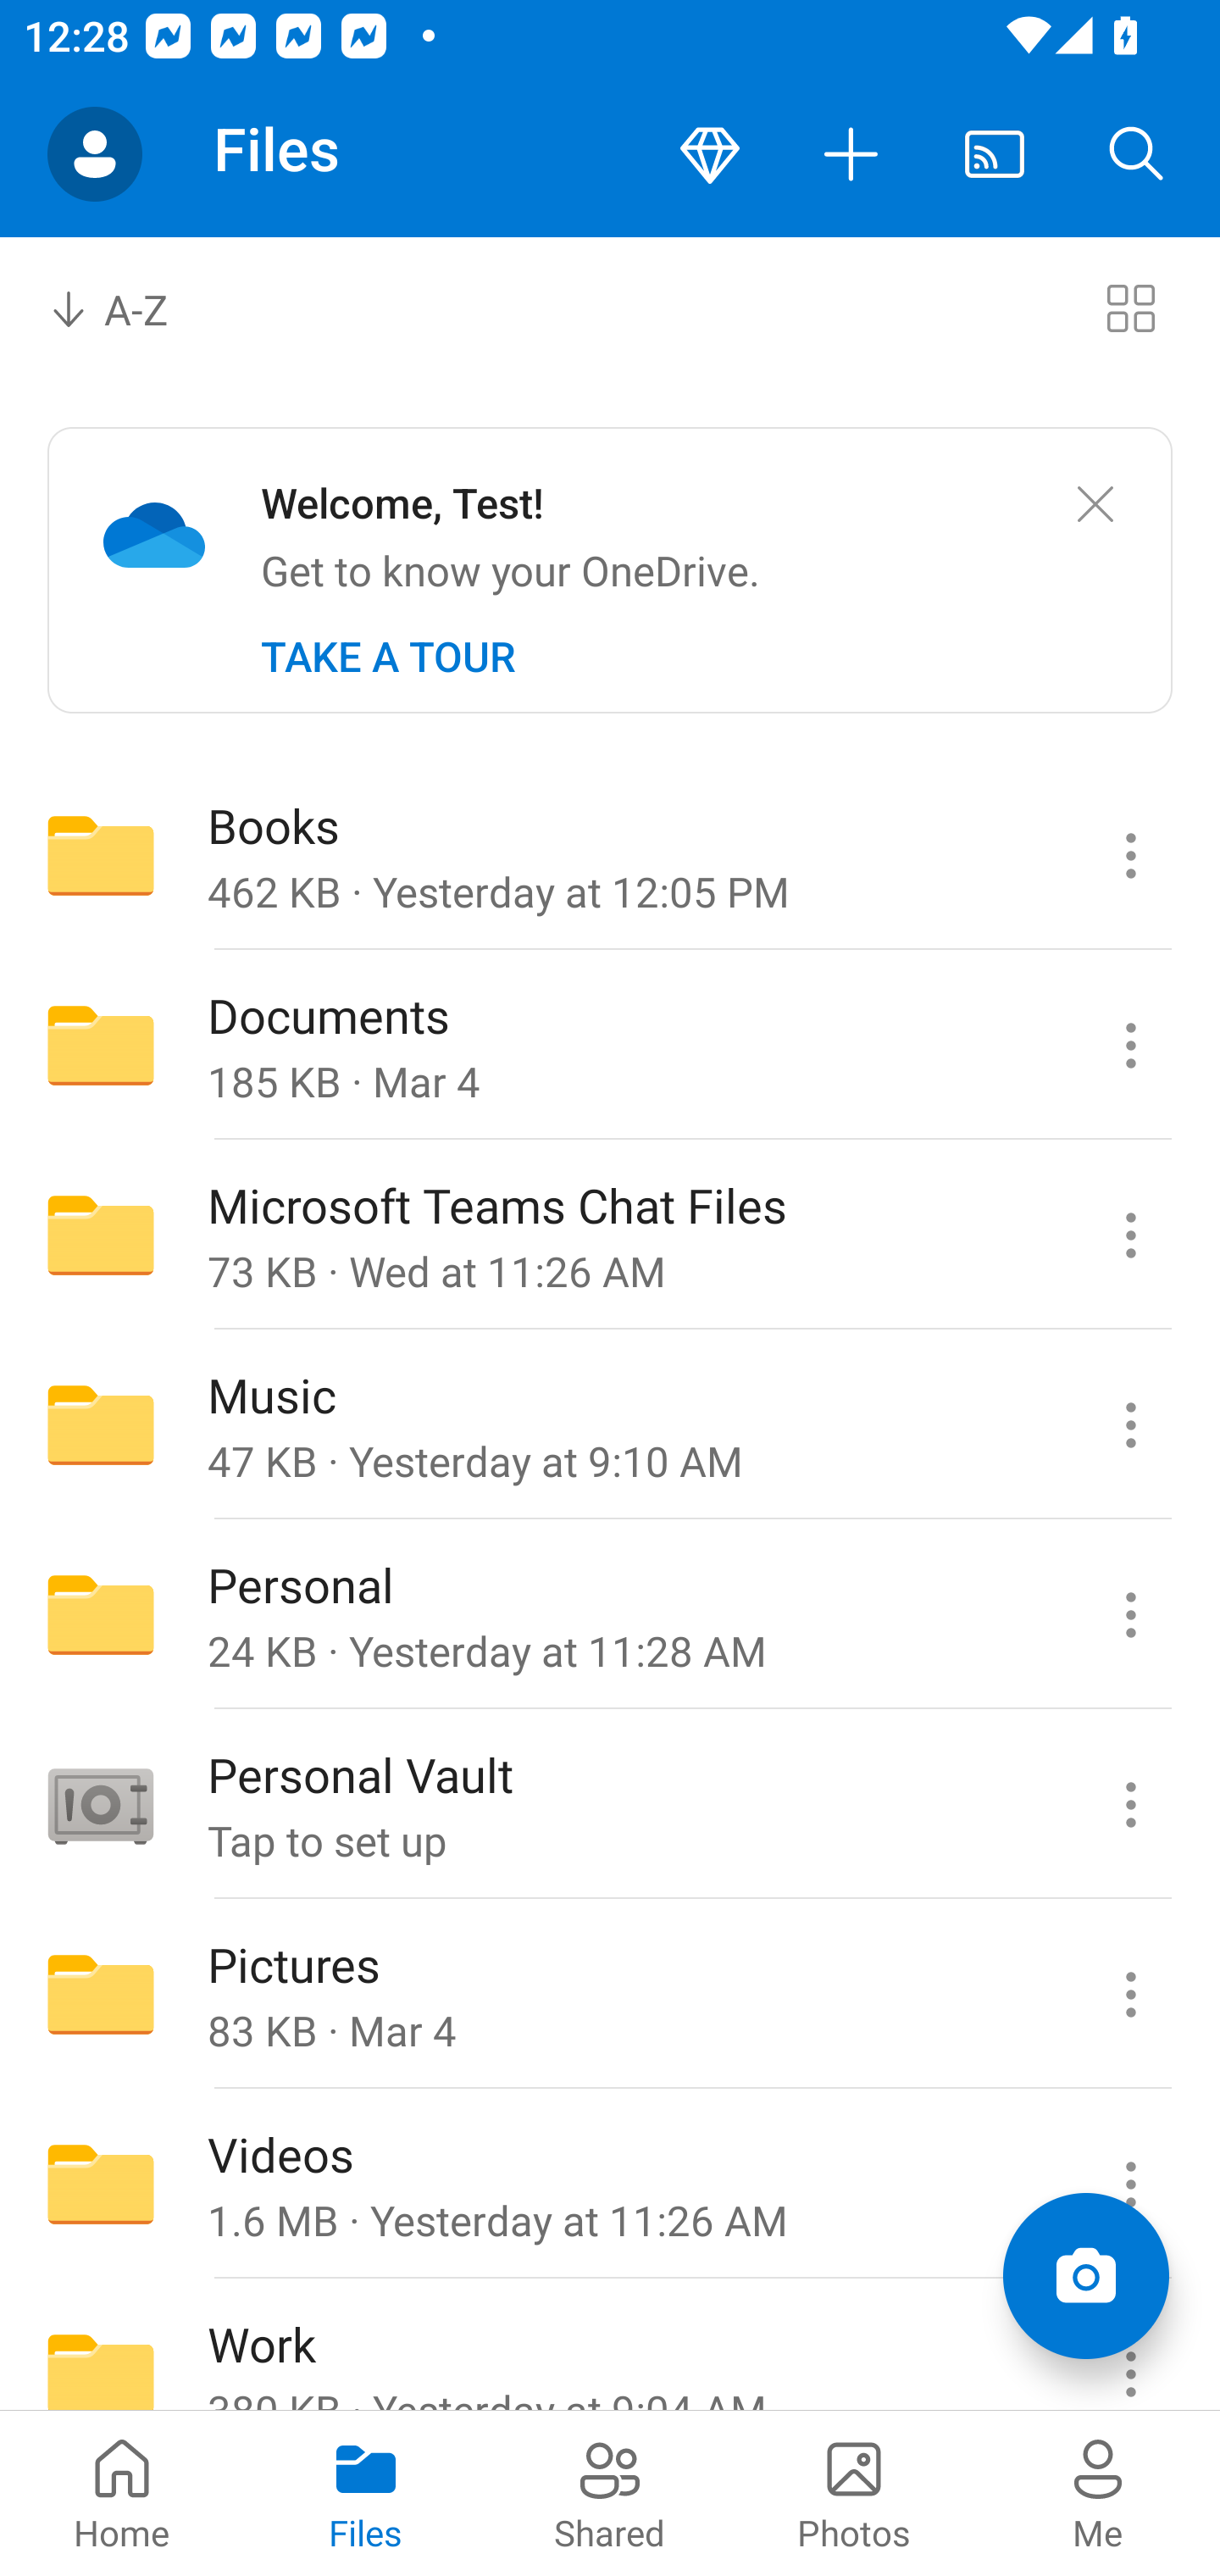  I want to click on Music commands, so click(1130, 1424).